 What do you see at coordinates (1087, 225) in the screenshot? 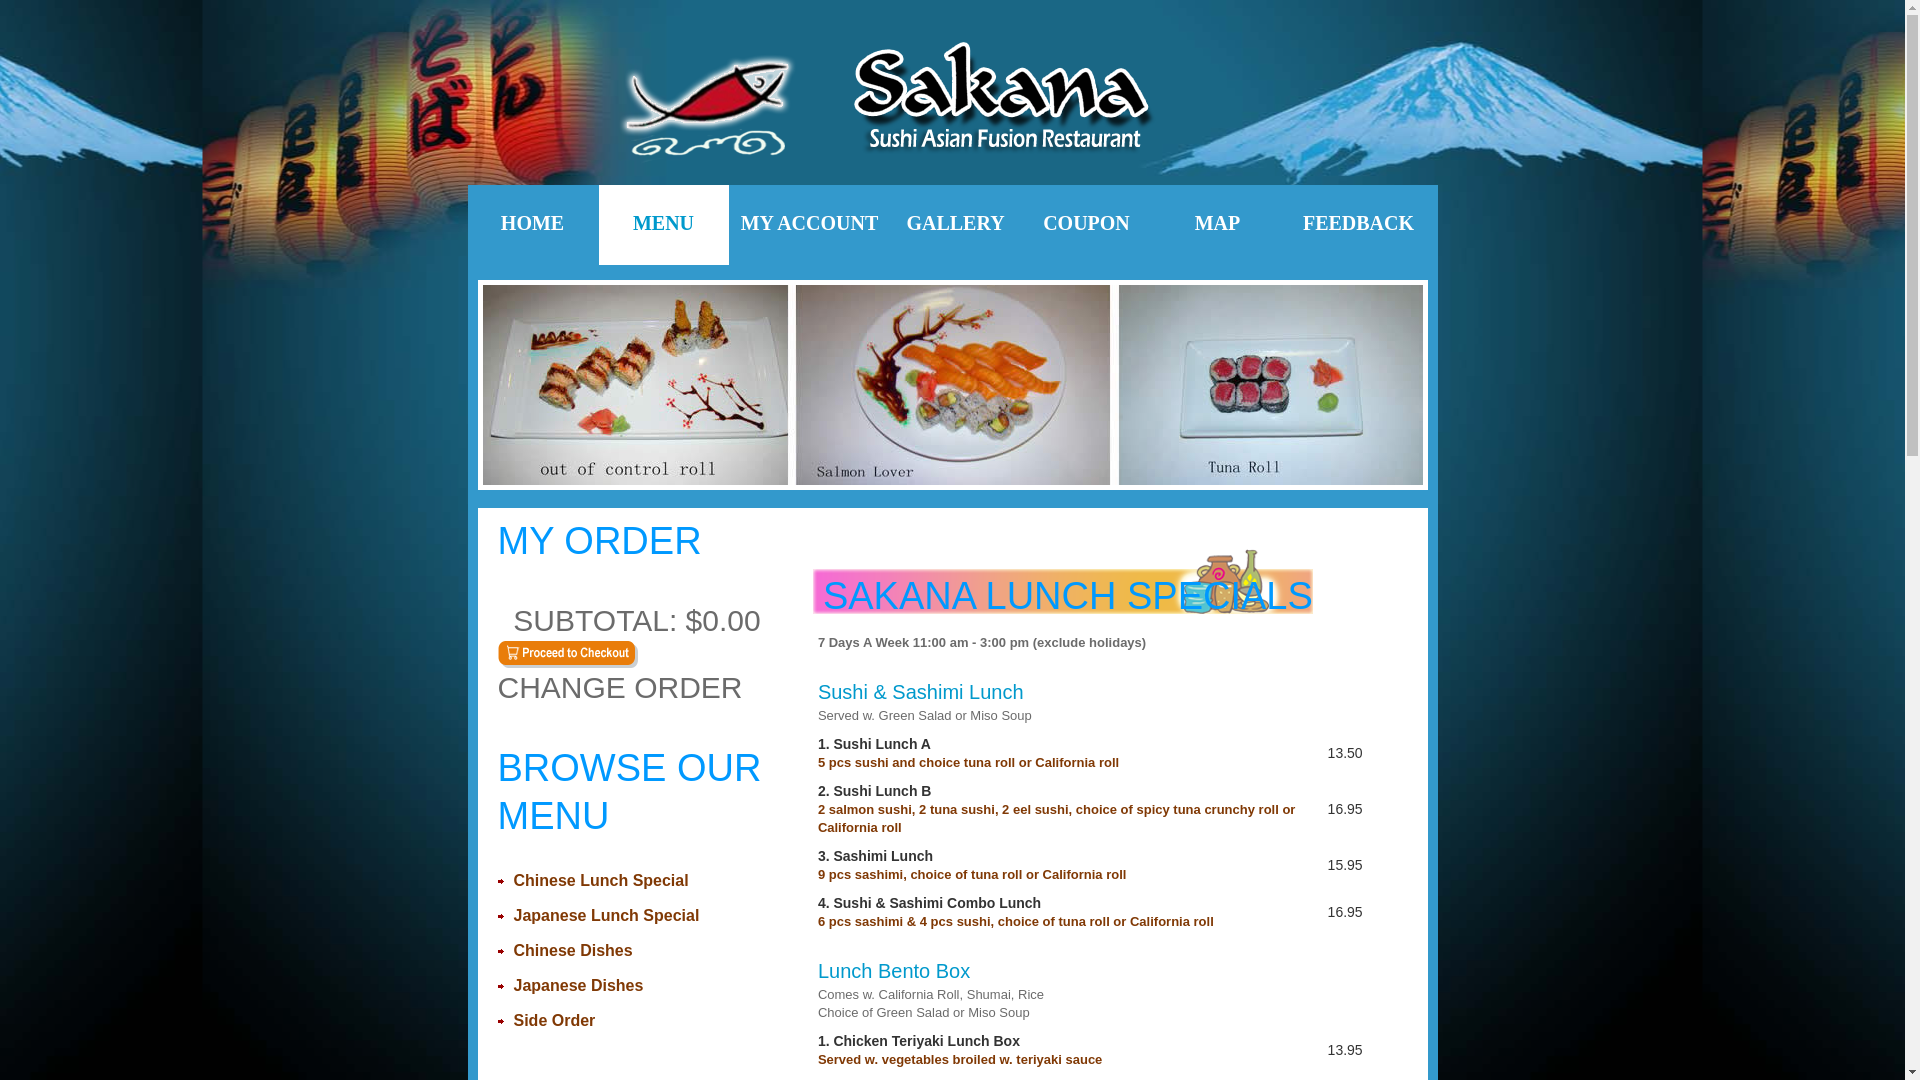
I see `COUPON` at bounding box center [1087, 225].